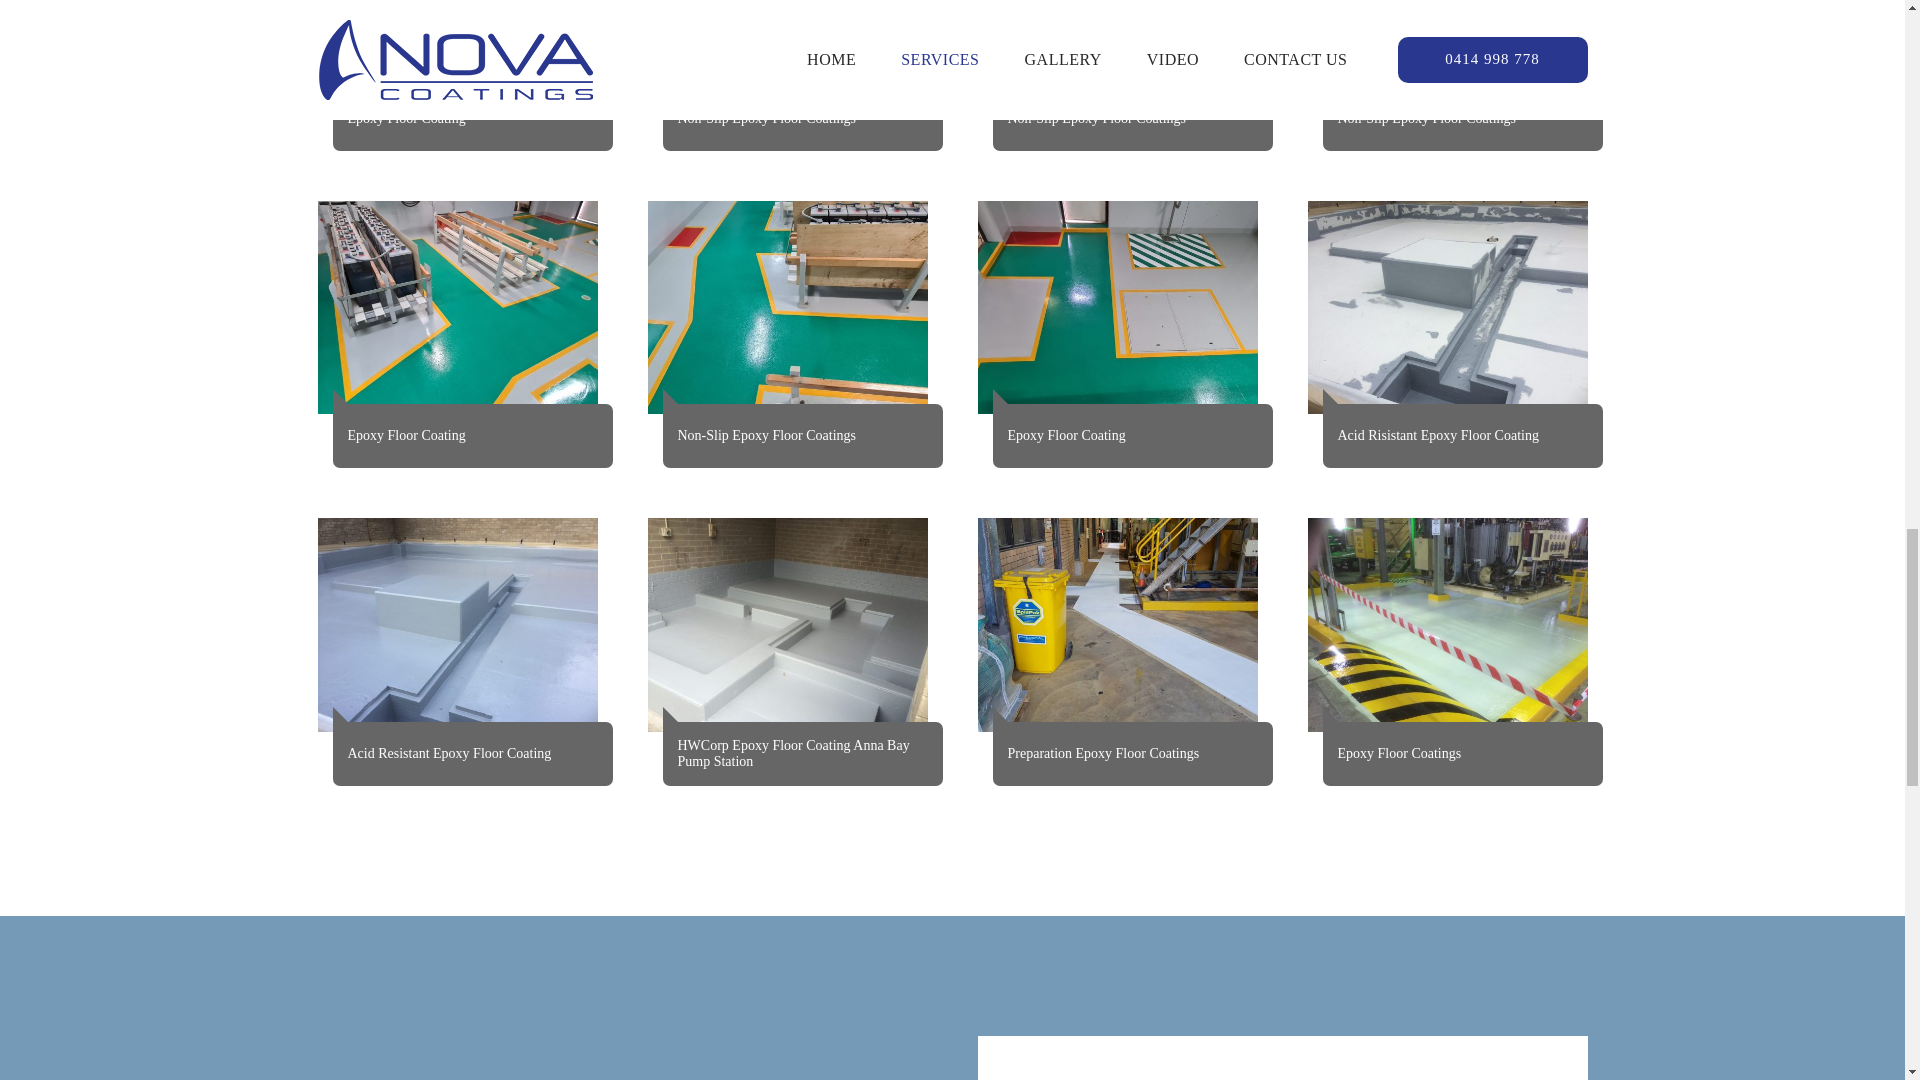  Describe the element at coordinates (458, 48) in the screenshot. I see `Epoxy Floor Coating` at that location.